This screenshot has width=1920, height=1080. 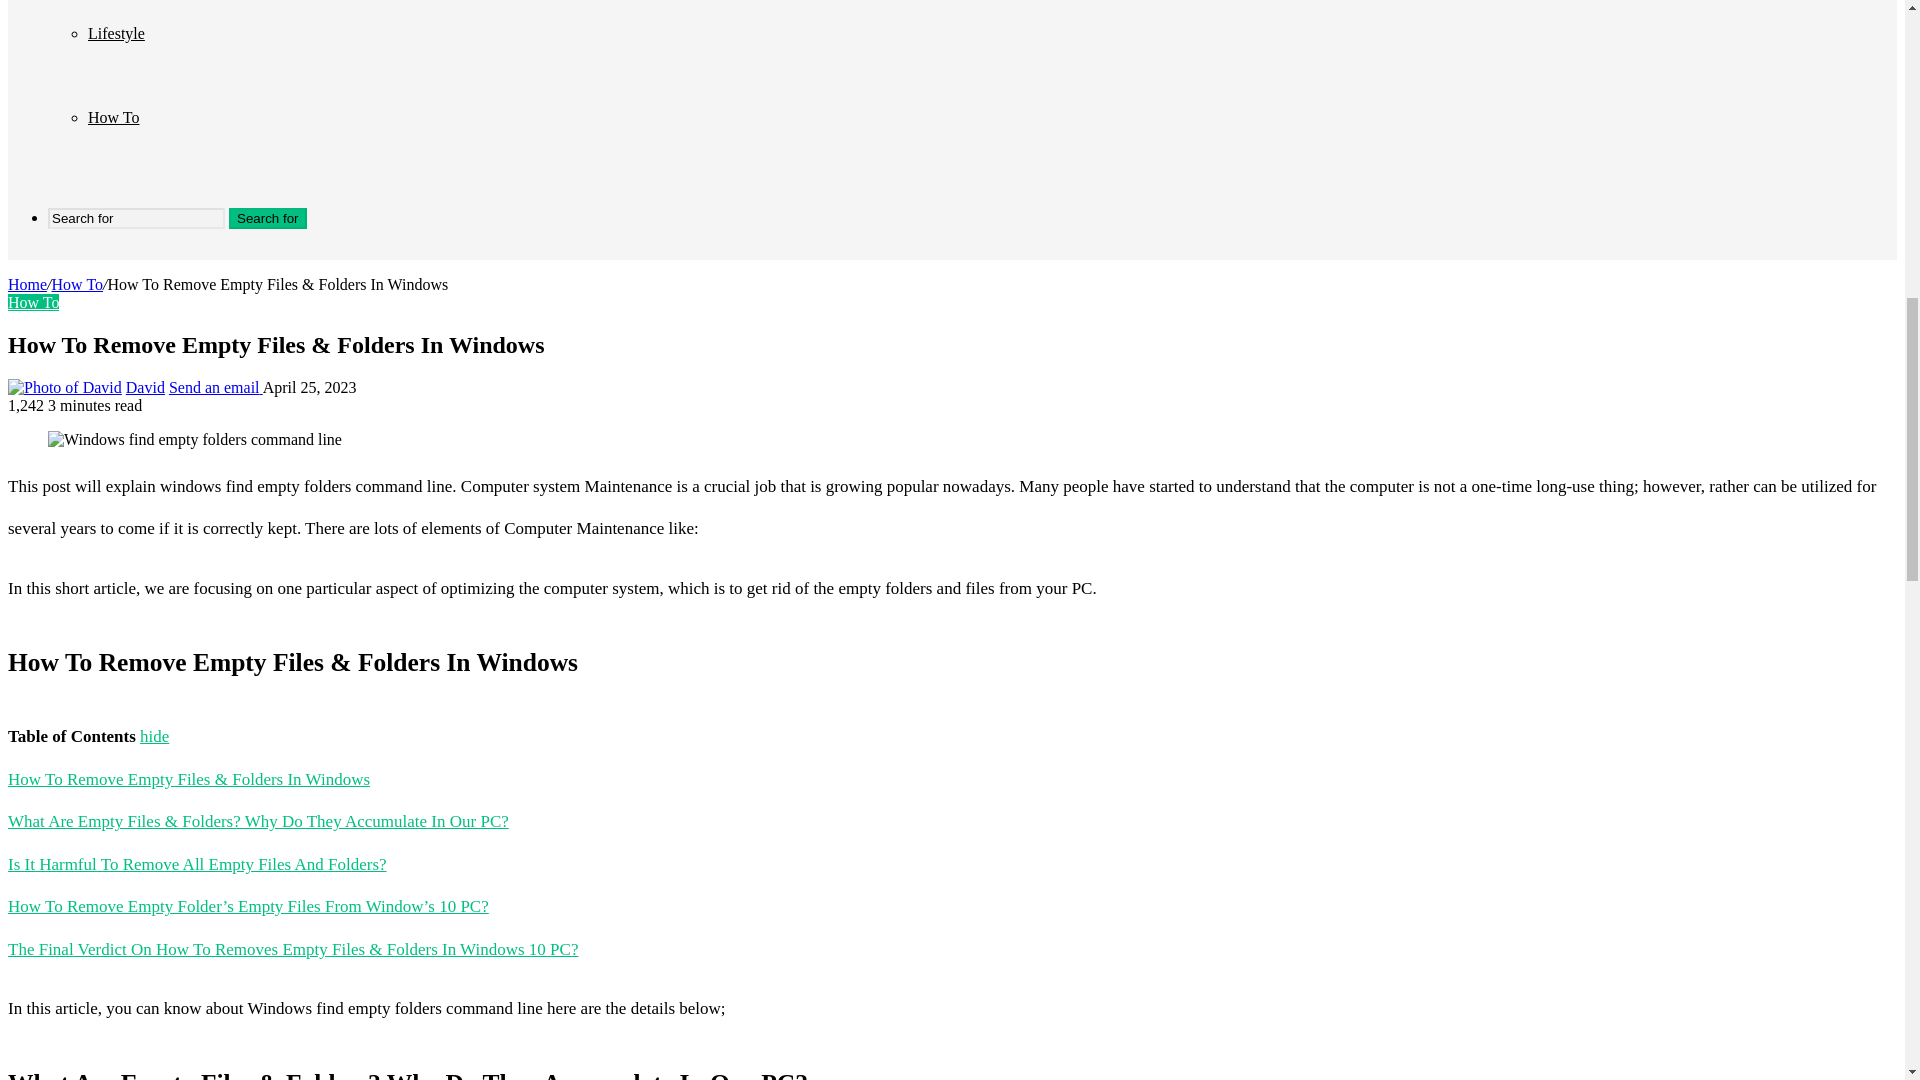 What do you see at coordinates (113, 118) in the screenshot?
I see `How To` at bounding box center [113, 118].